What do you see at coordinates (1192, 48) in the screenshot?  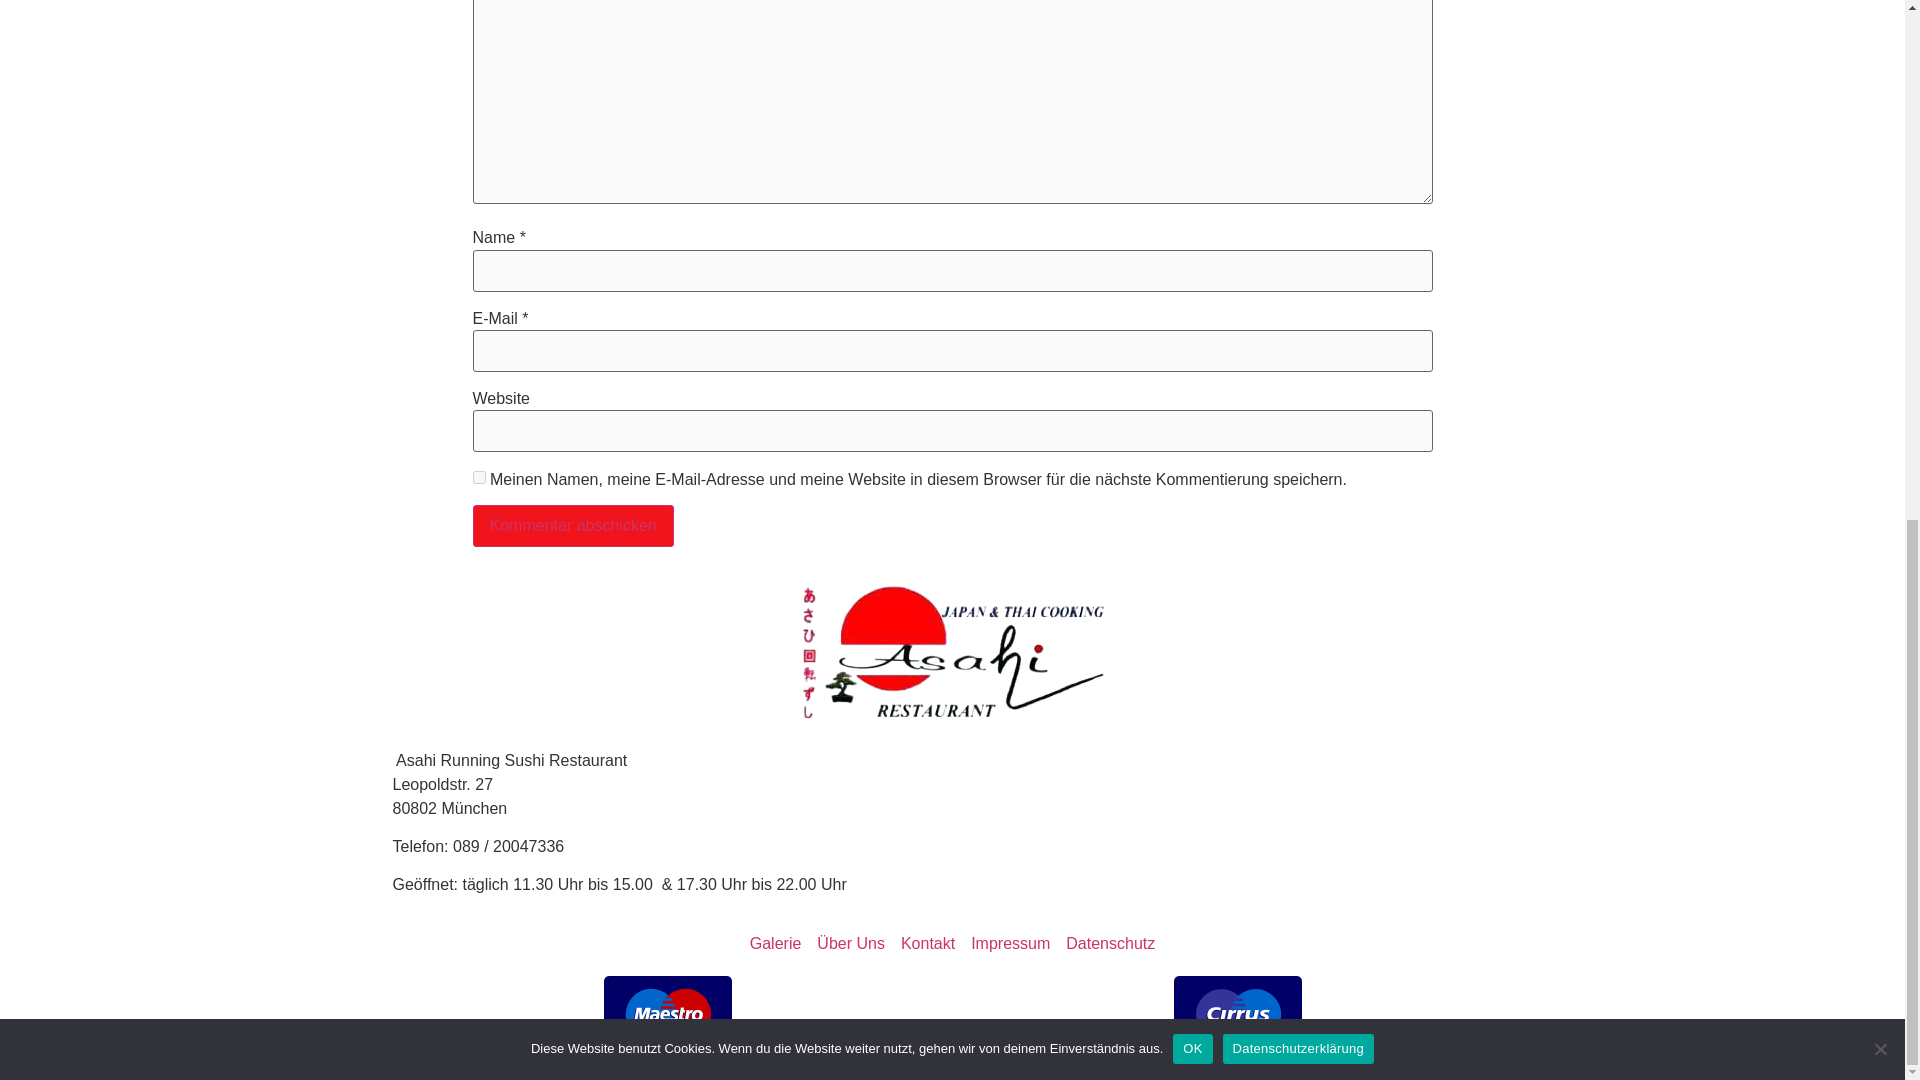 I see `OK` at bounding box center [1192, 48].